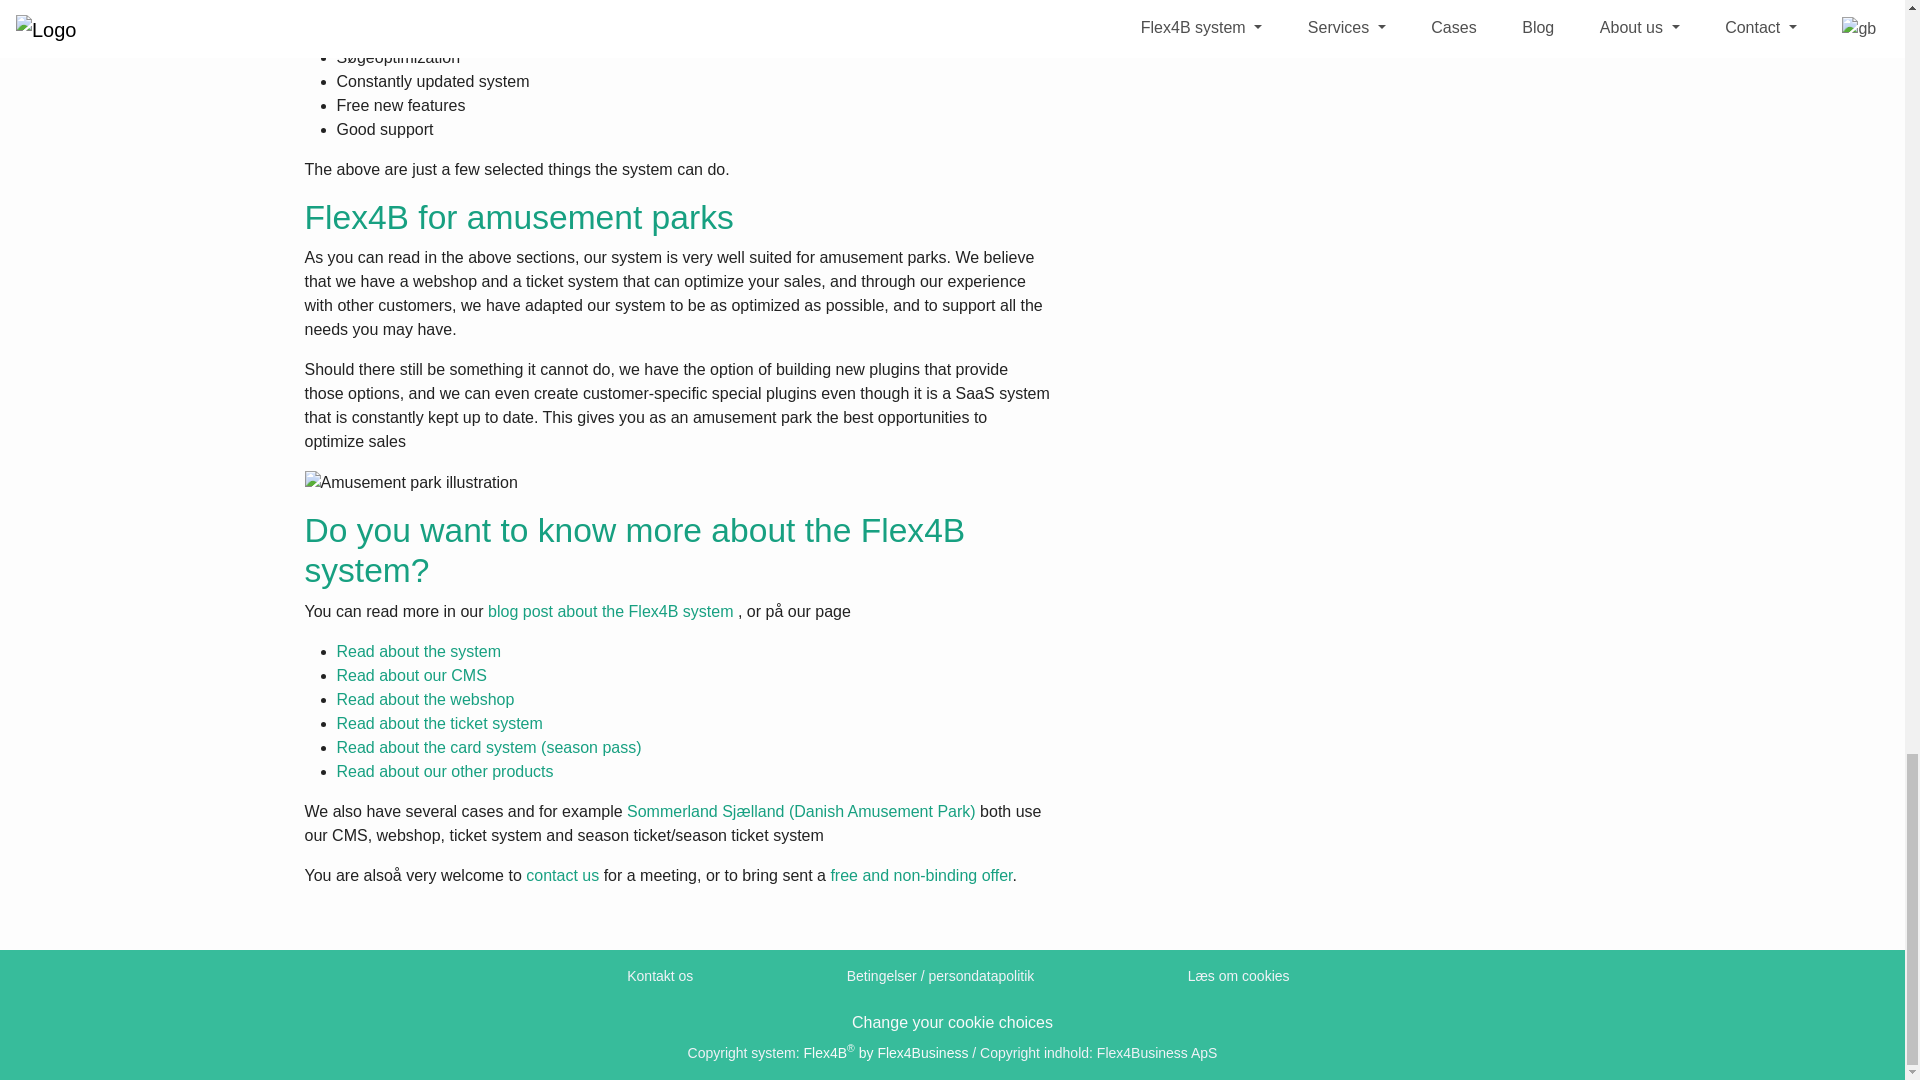  Describe the element at coordinates (410, 675) in the screenshot. I see `Read about our CMS` at that location.